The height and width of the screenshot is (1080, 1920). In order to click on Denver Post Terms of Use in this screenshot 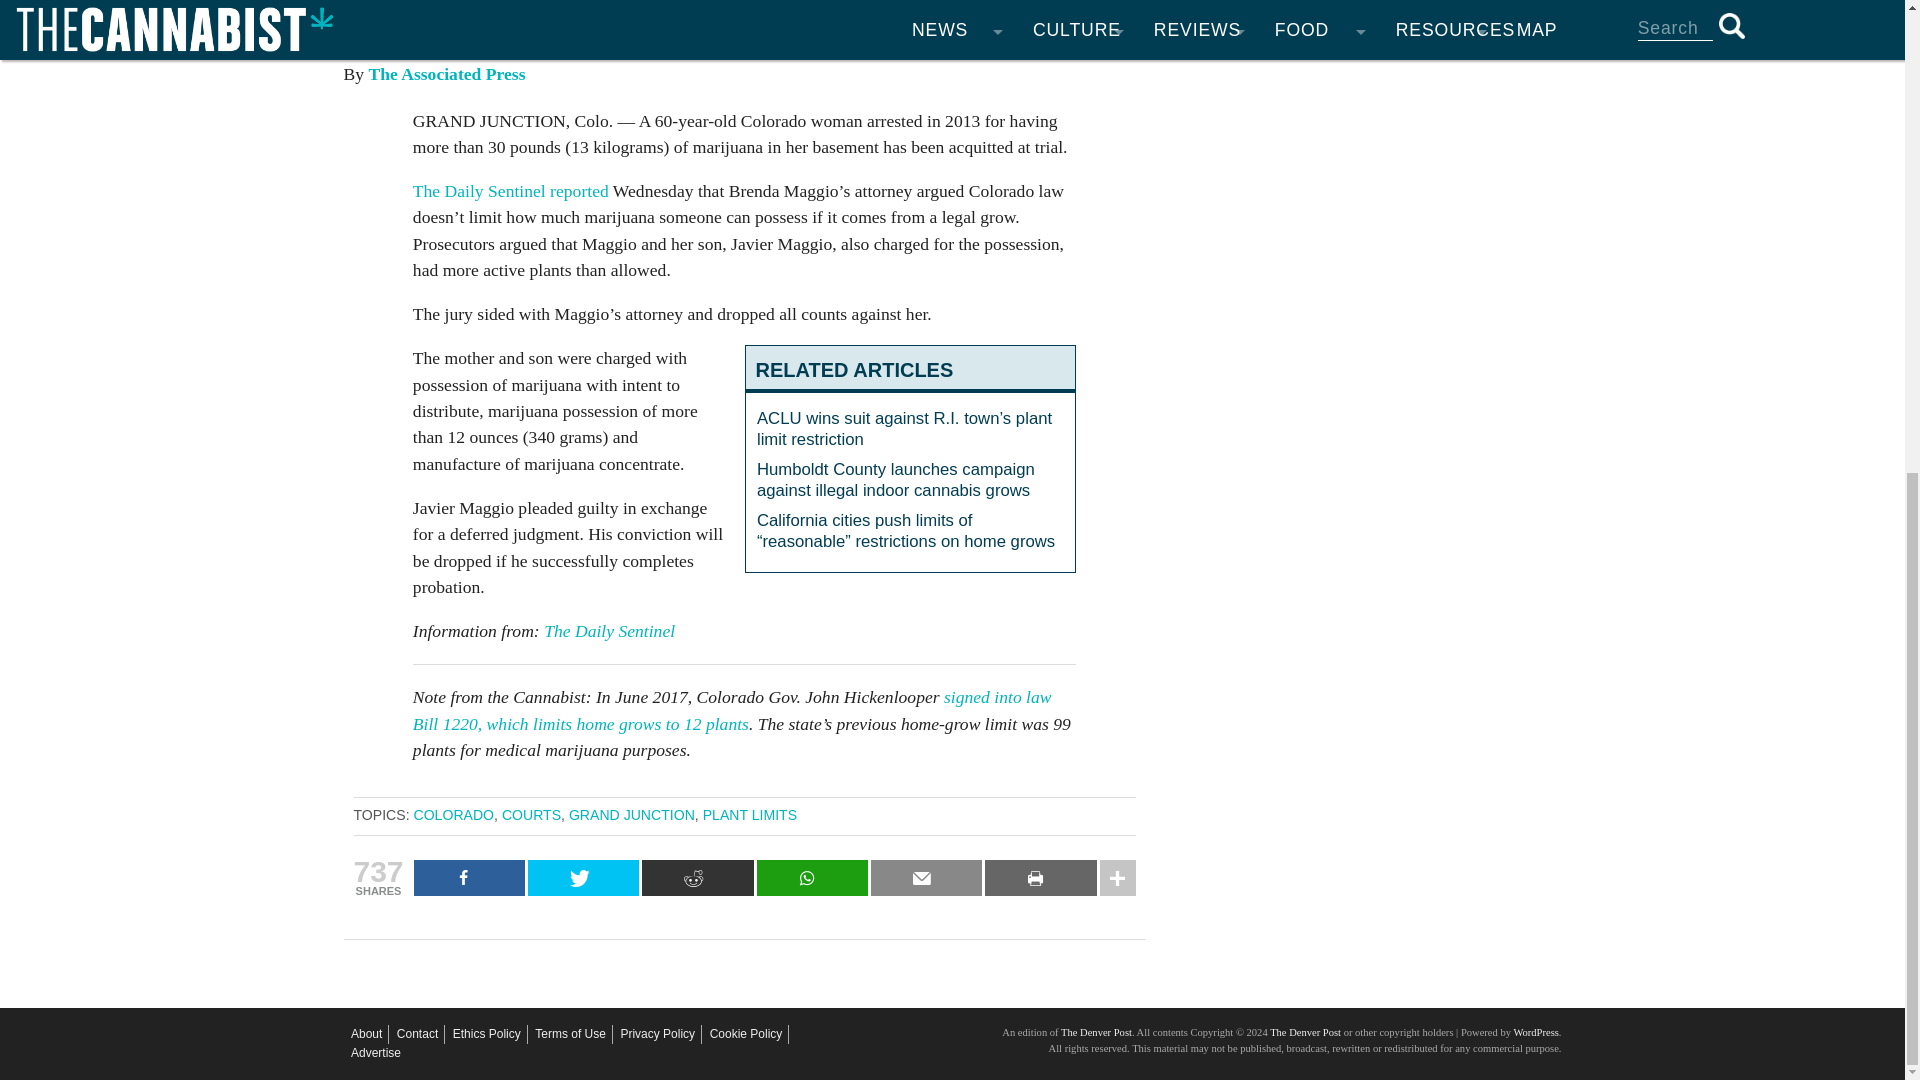, I will do `click(570, 1034)`.